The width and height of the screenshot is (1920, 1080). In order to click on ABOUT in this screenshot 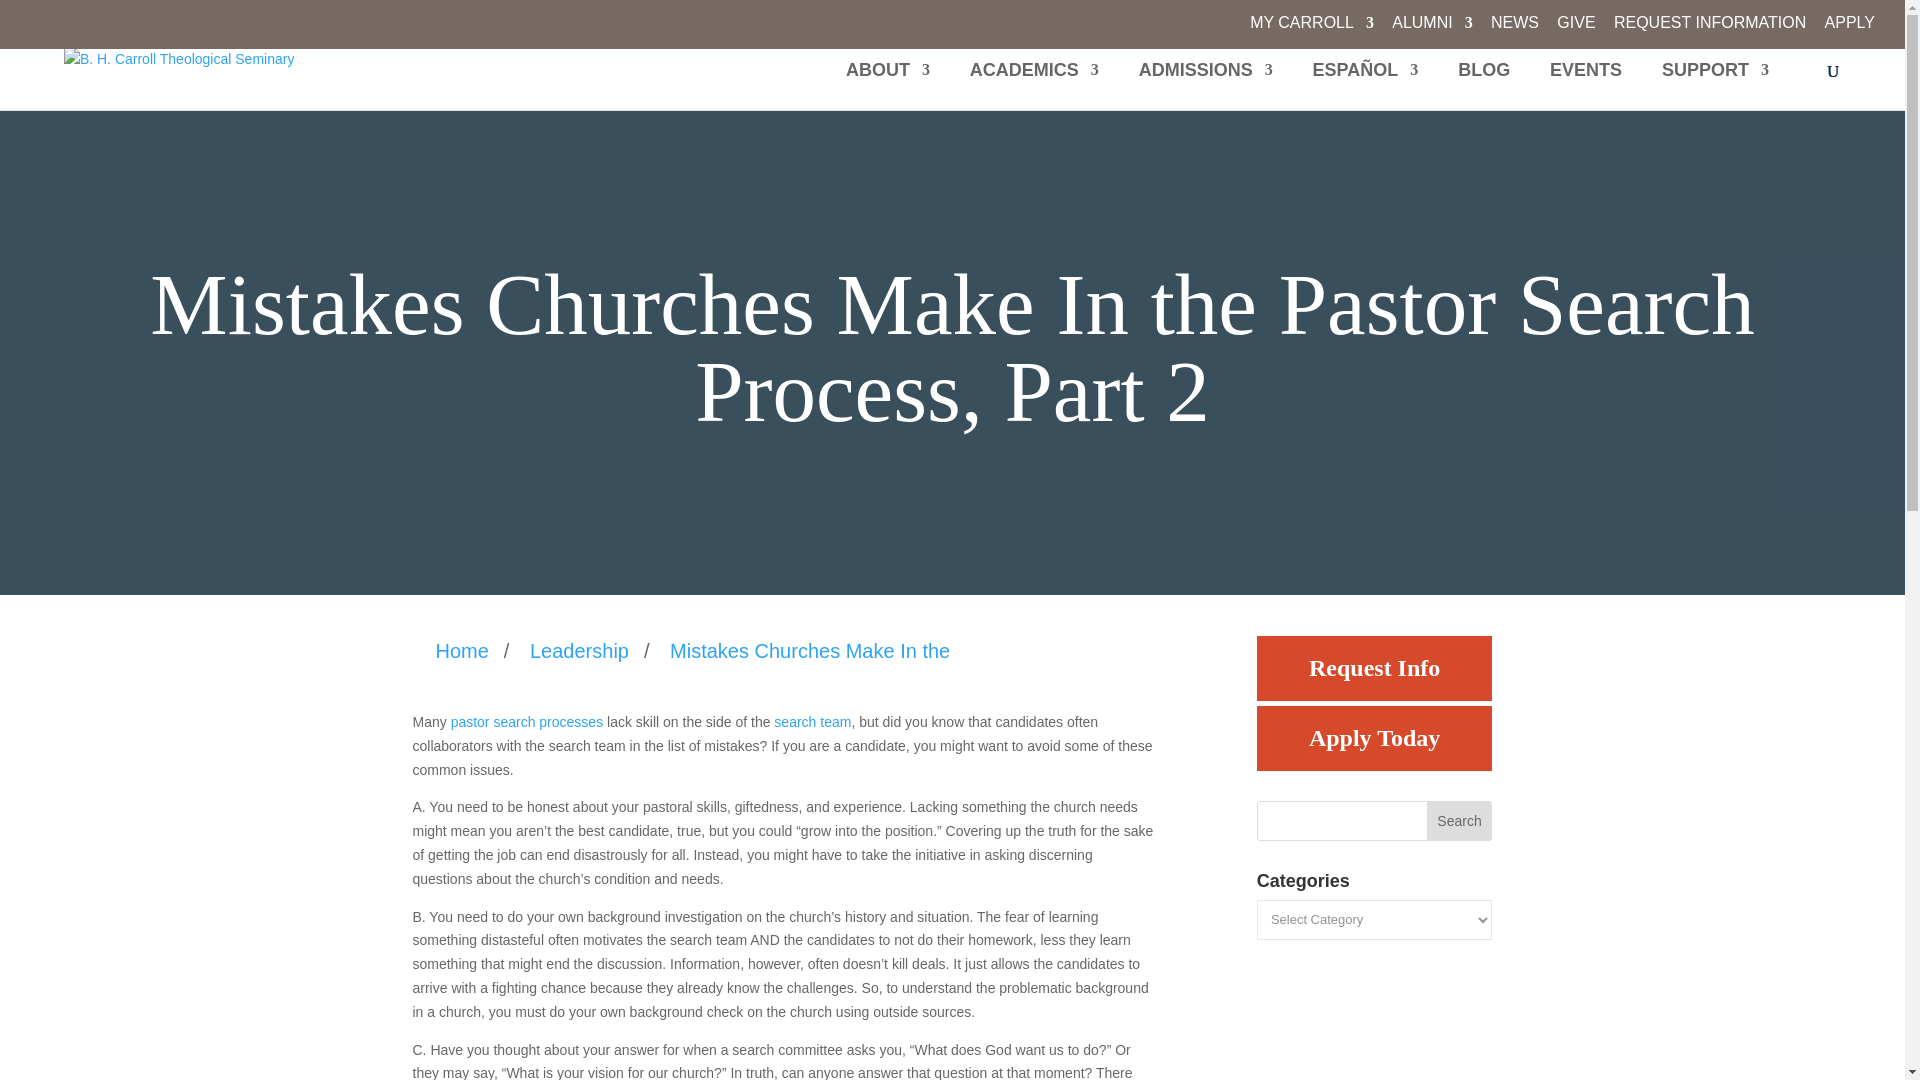, I will do `click(888, 86)`.